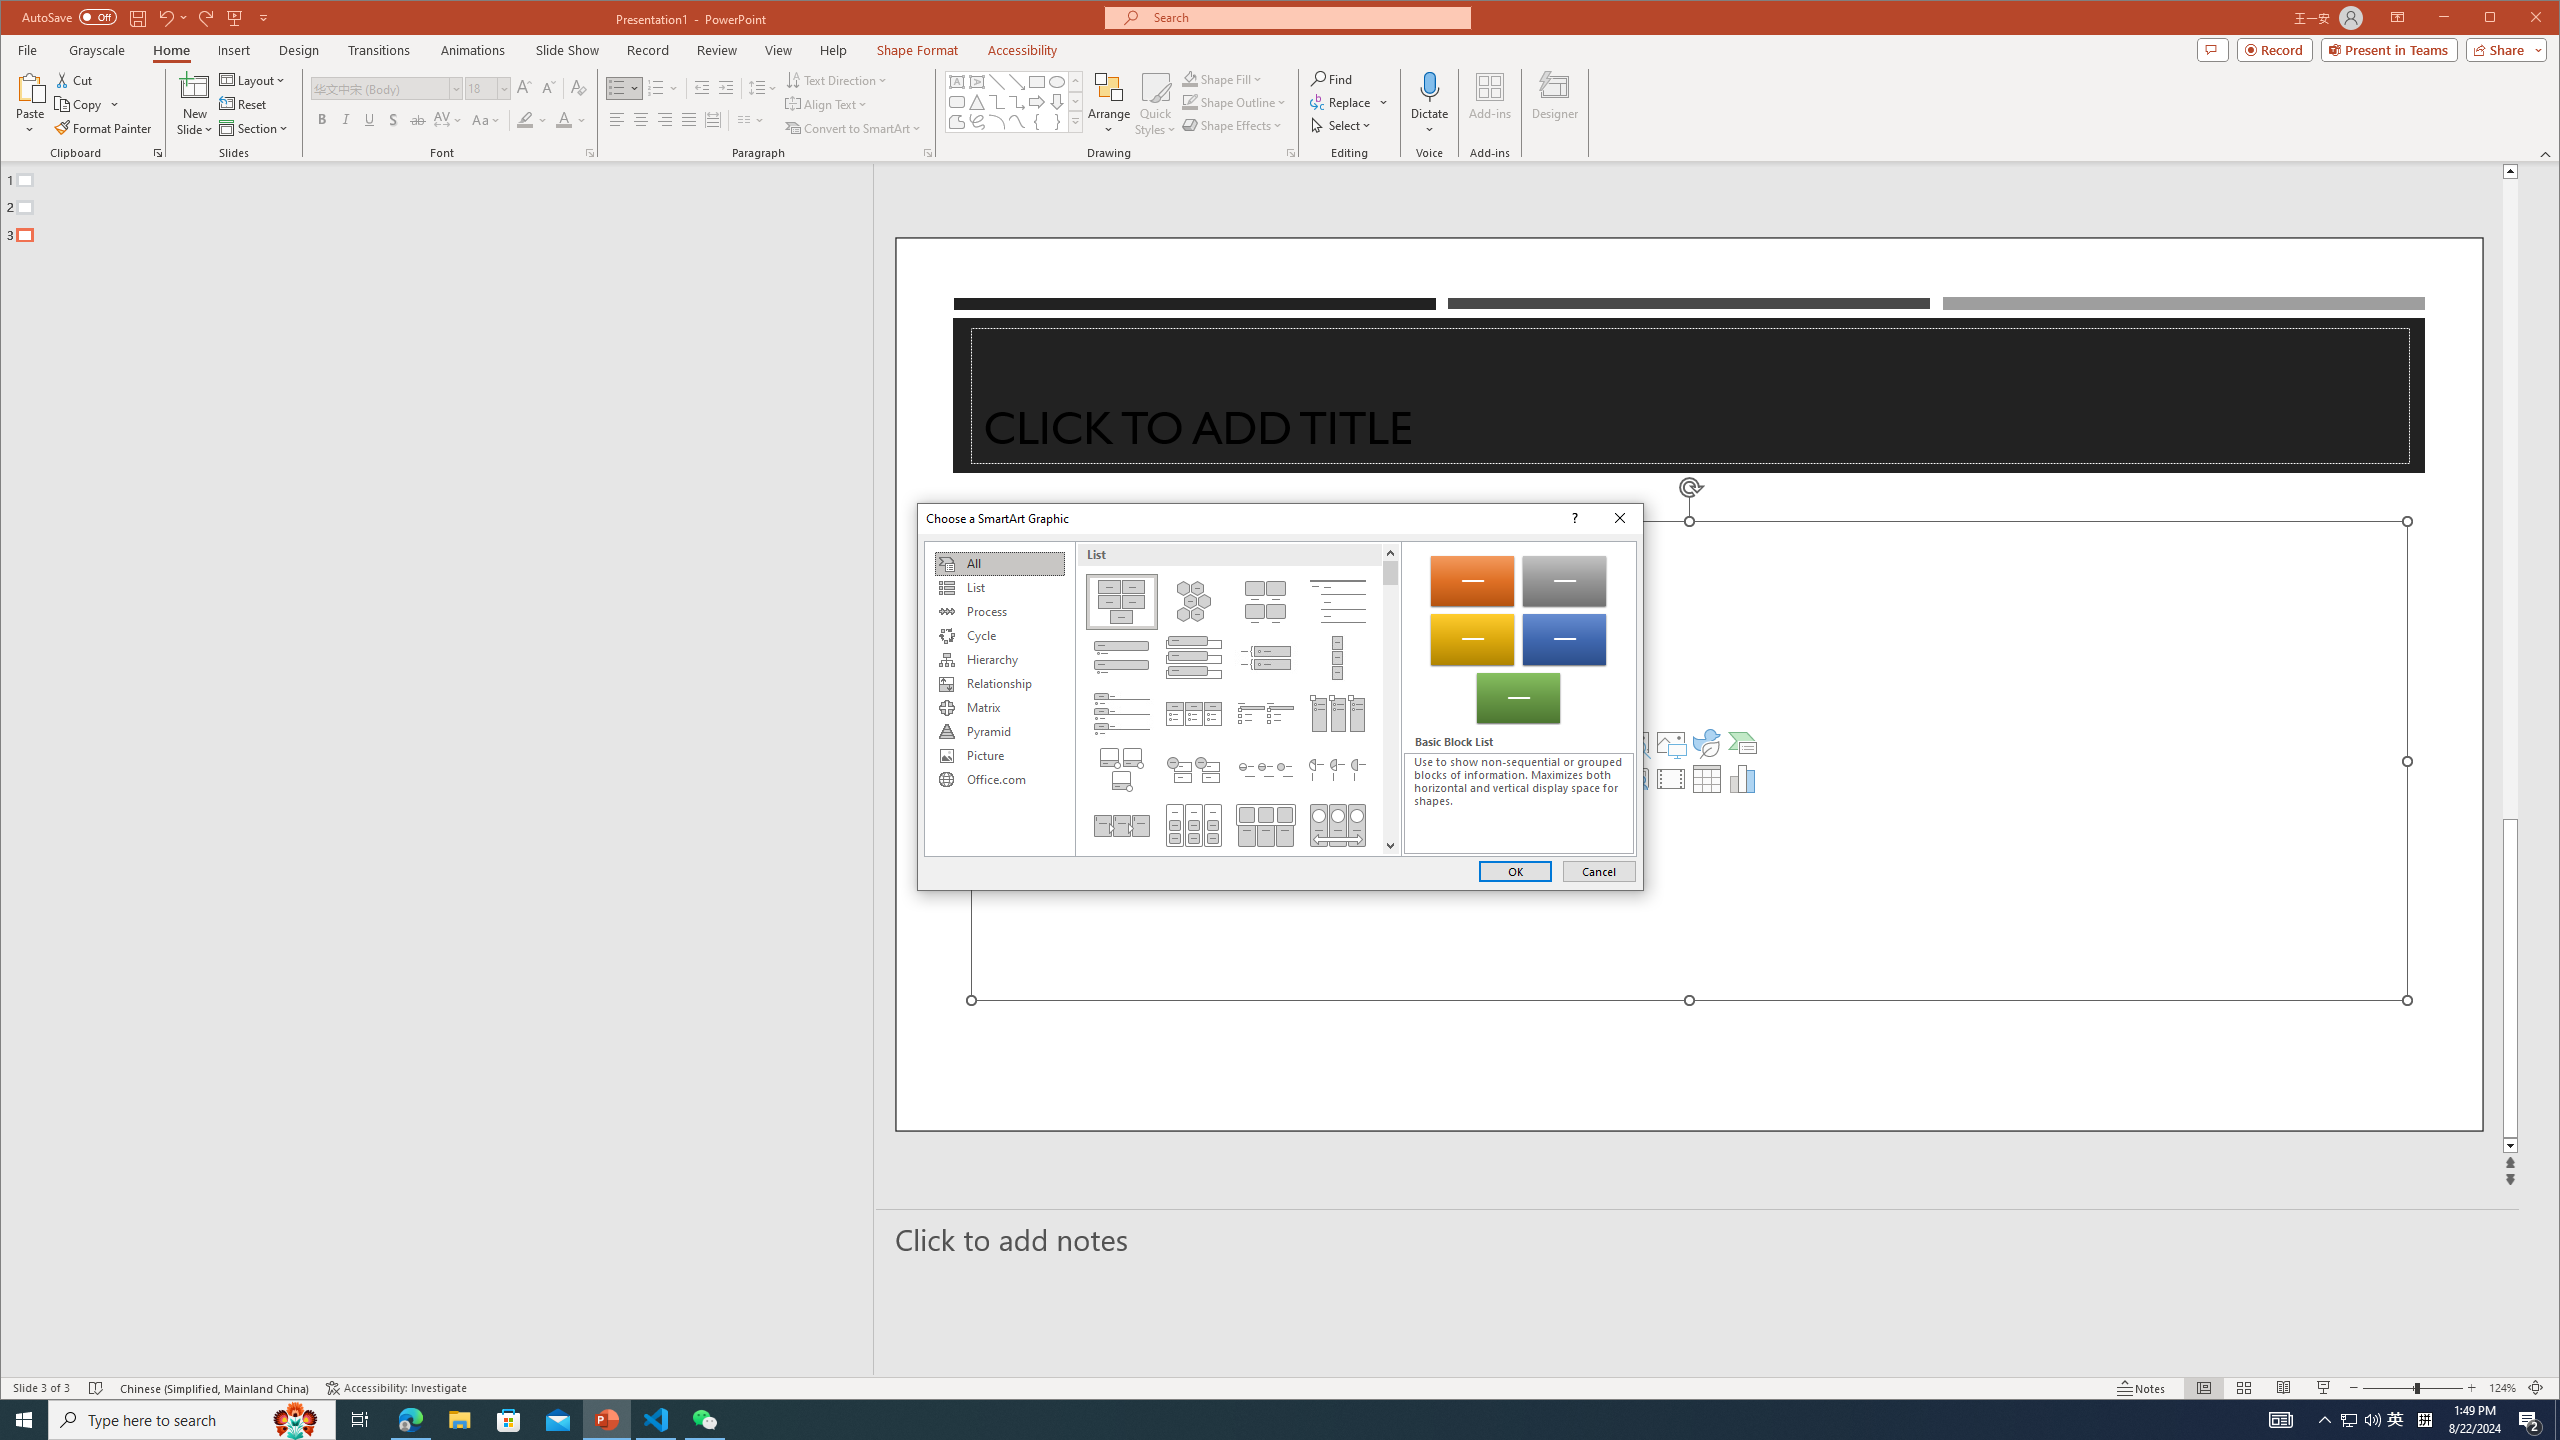 The image size is (2560, 1440). What do you see at coordinates (480, 88) in the screenshot?
I see `Font Size` at bounding box center [480, 88].